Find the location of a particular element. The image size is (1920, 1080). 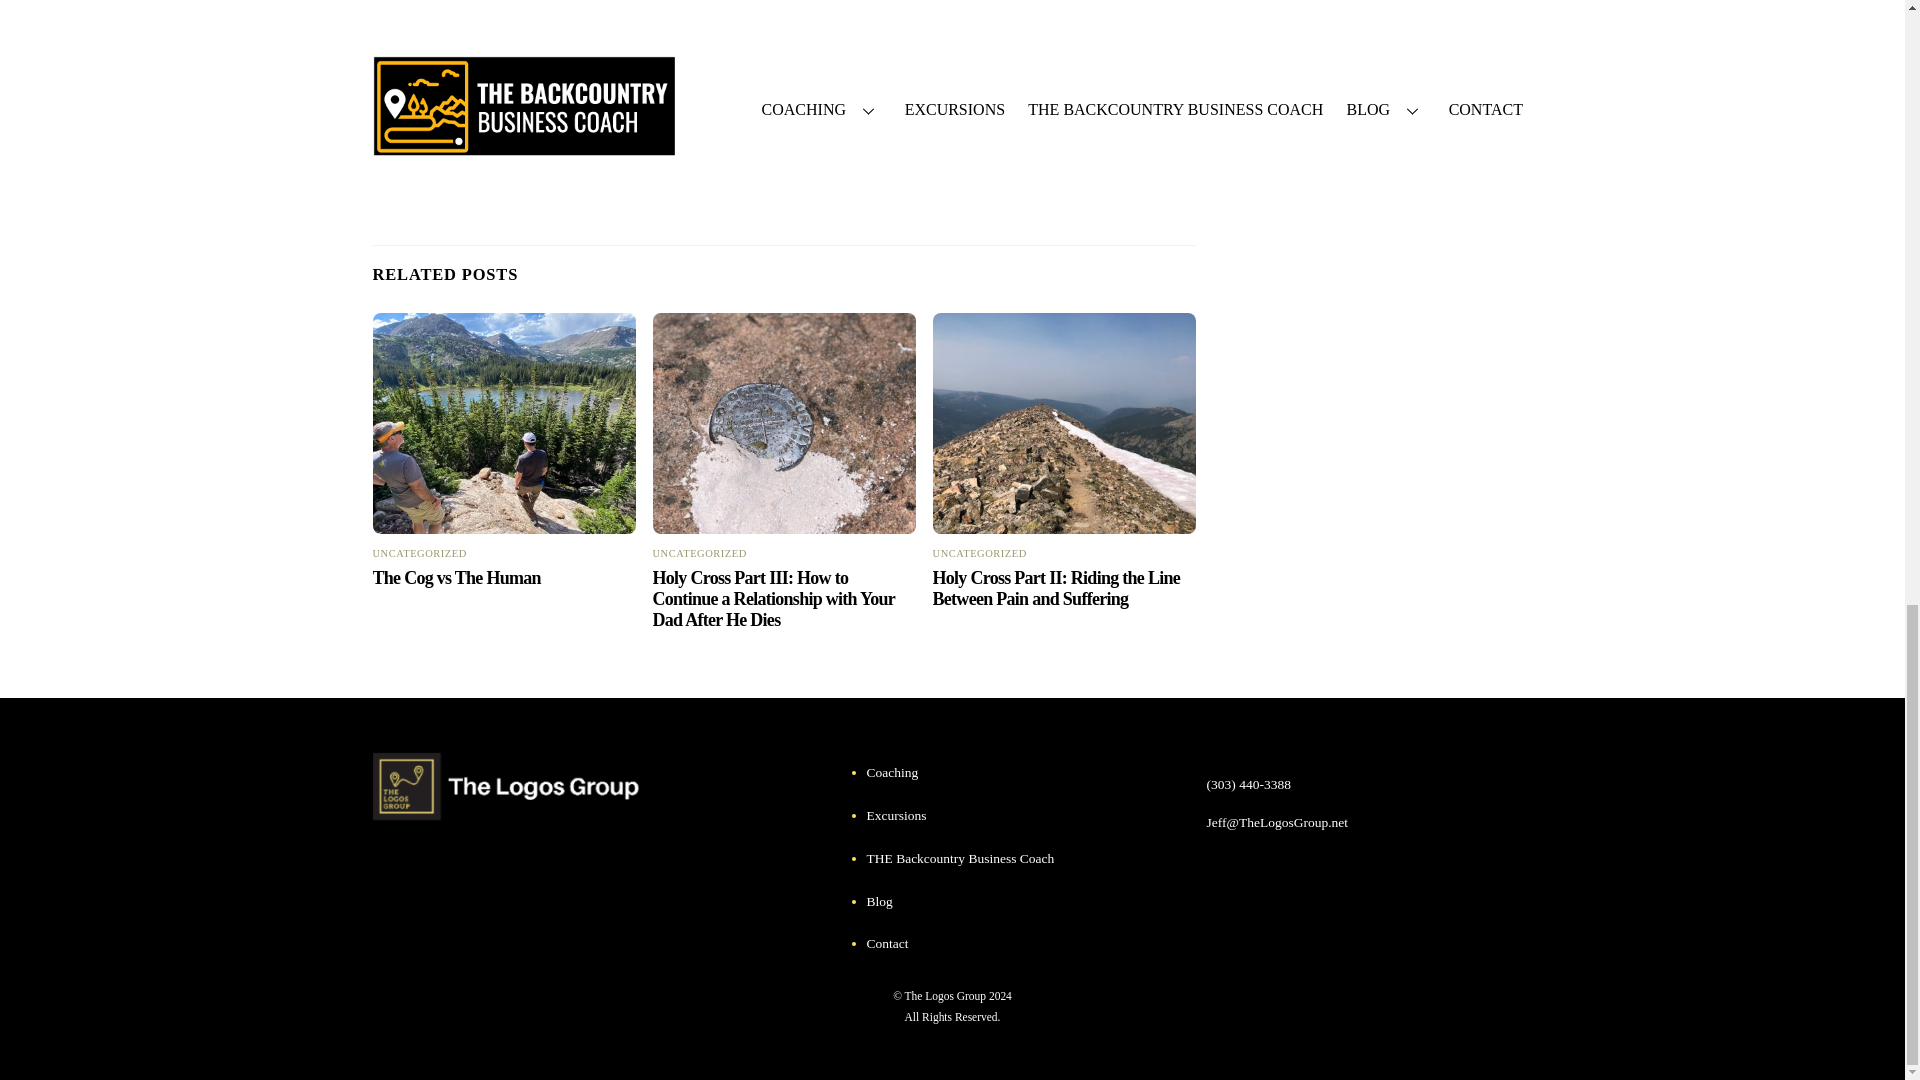

UNCATEGORIZED is located at coordinates (419, 553).